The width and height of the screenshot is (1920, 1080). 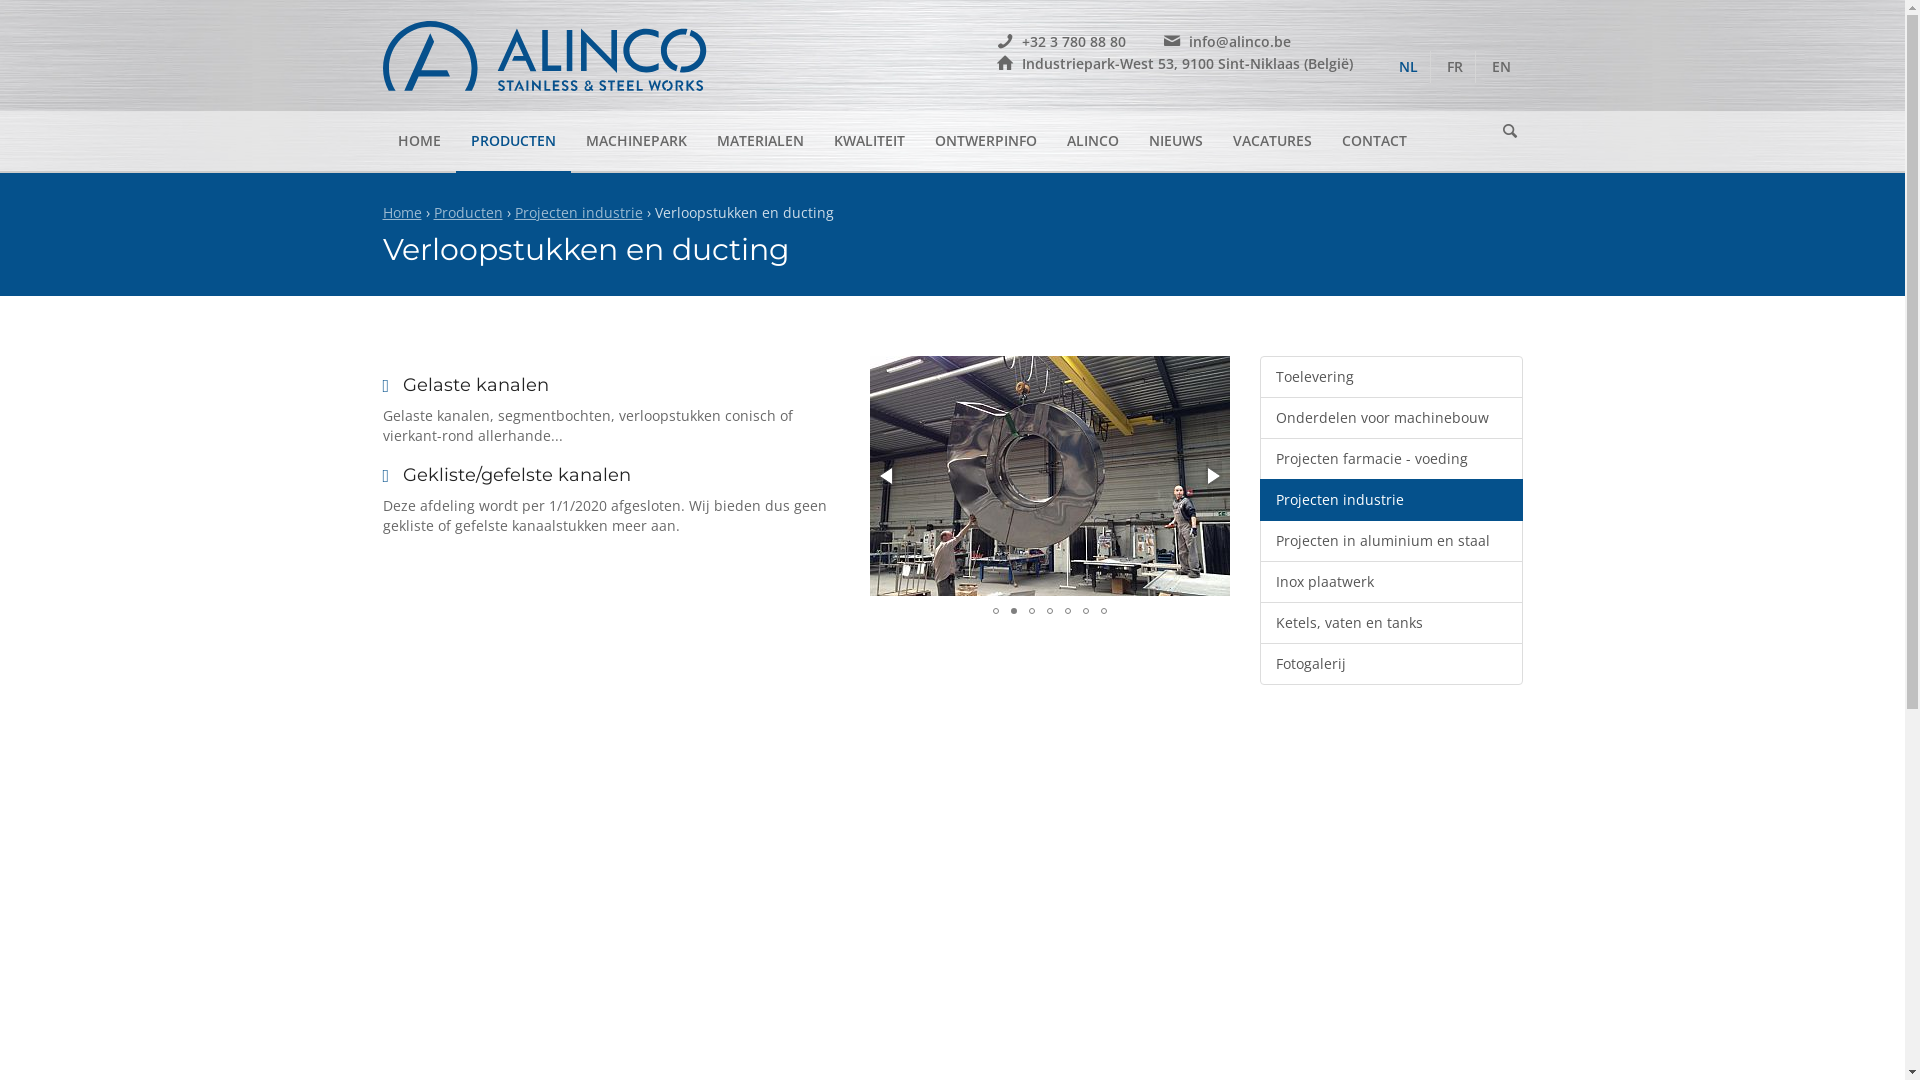 I want to click on NIEUWS, so click(x=1176, y=141).